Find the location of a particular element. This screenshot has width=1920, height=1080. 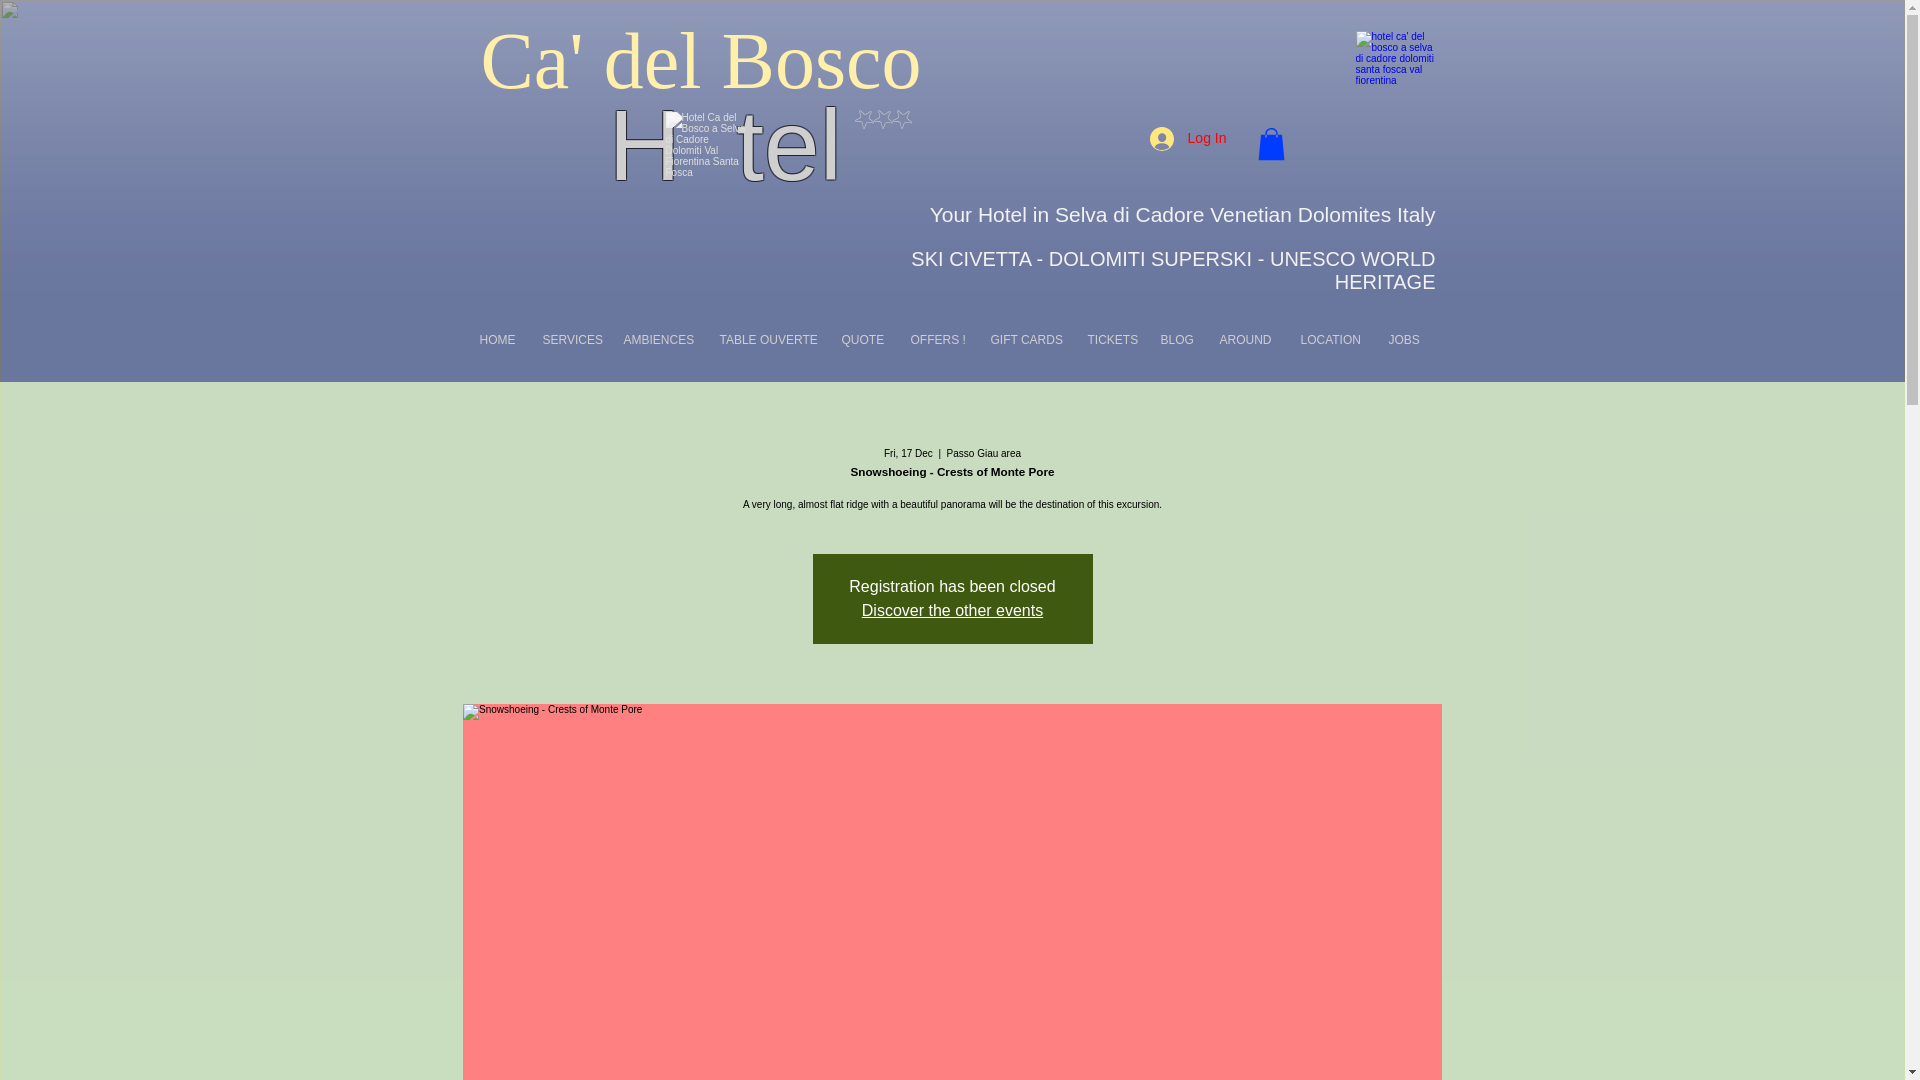

Discover the other events is located at coordinates (952, 610).